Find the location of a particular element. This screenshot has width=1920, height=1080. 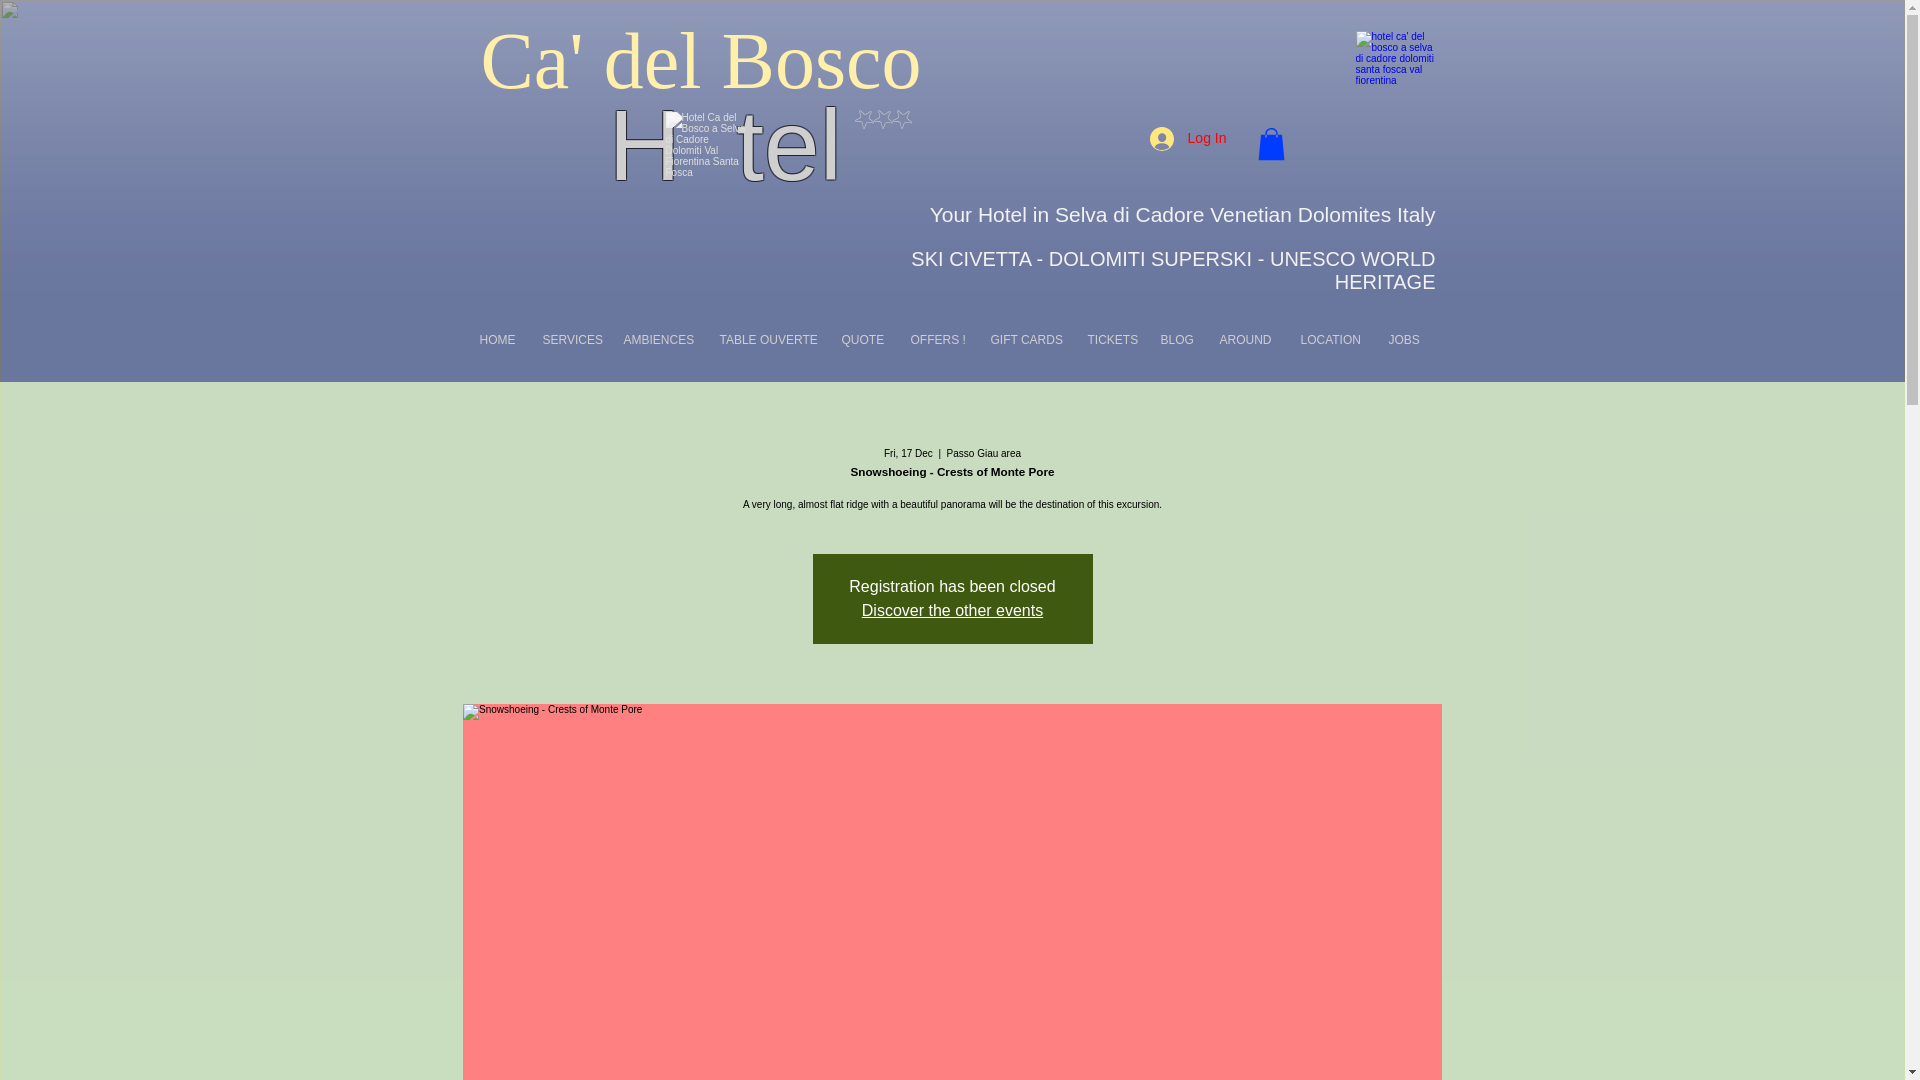

Discover the other events is located at coordinates (952, 610).